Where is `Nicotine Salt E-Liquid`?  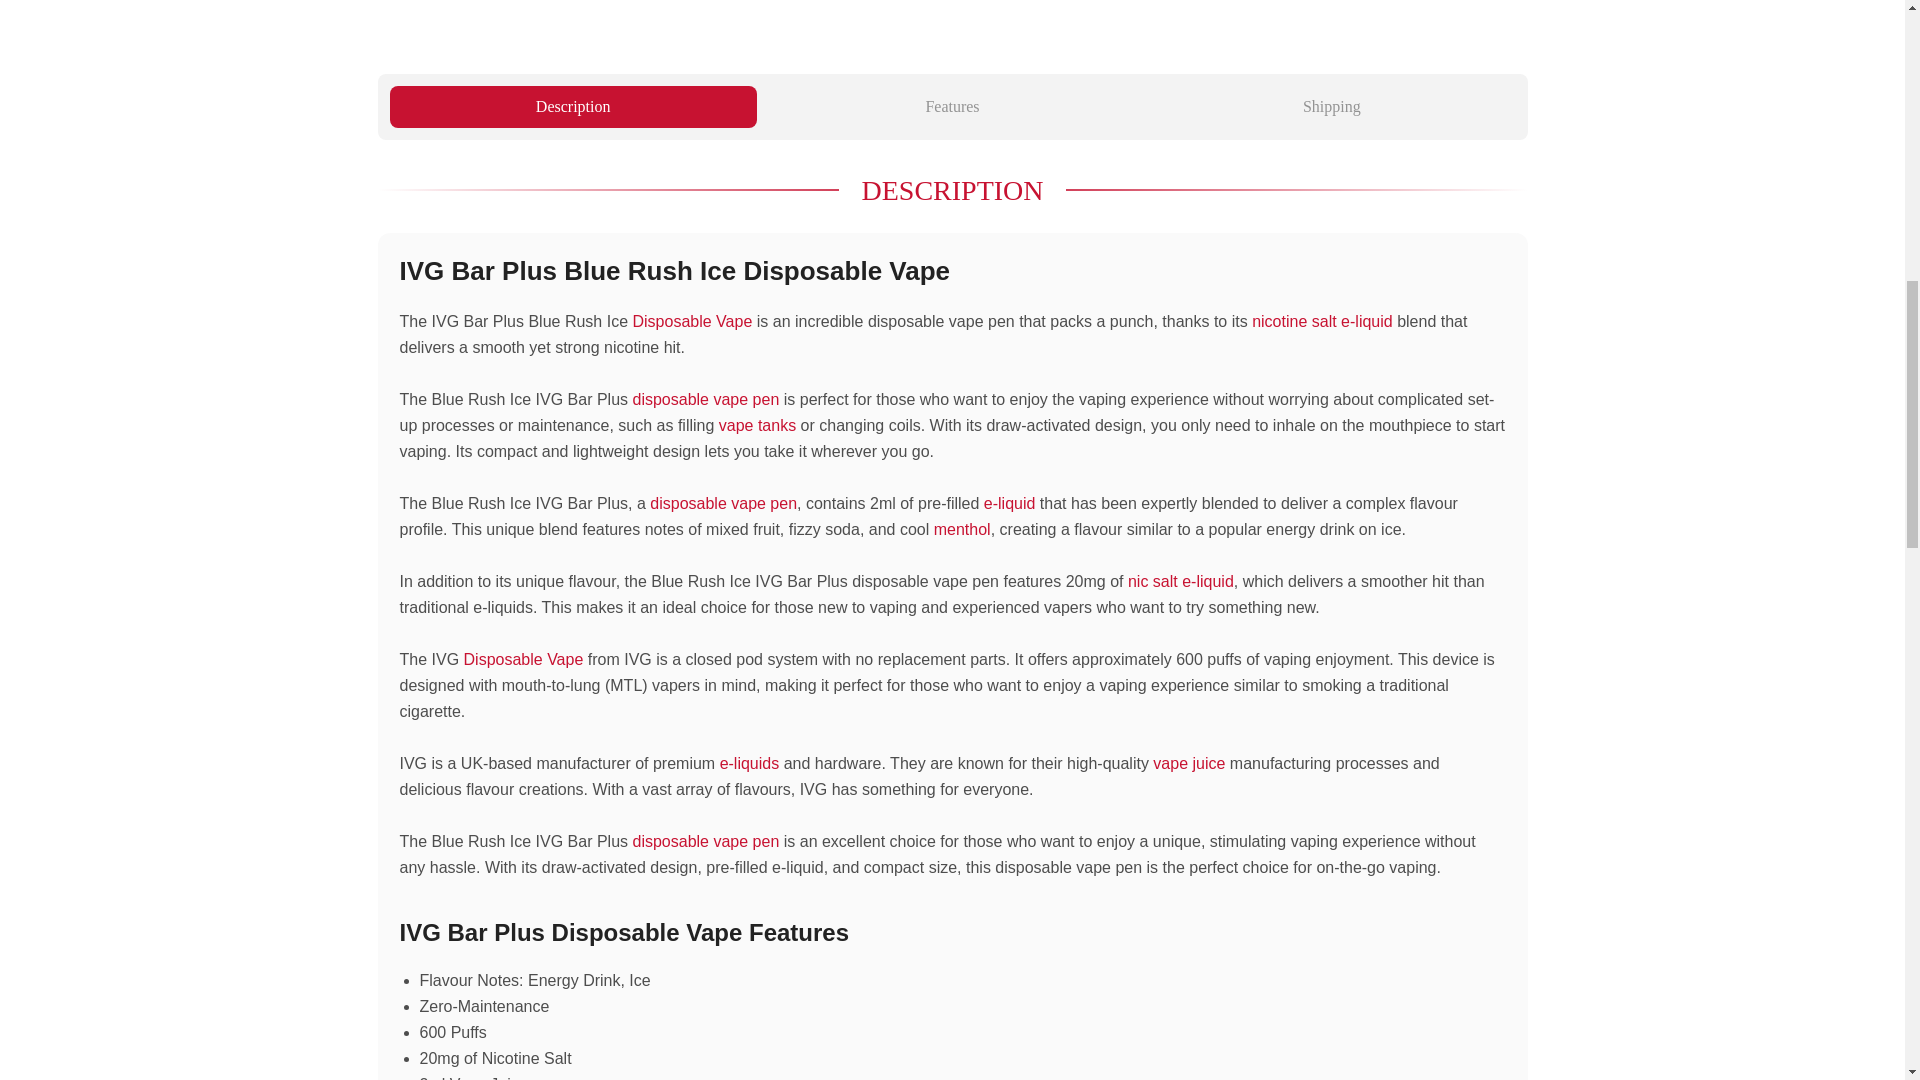 Nicotine Salt E-Liquid is located at coordinates (1322, 322).